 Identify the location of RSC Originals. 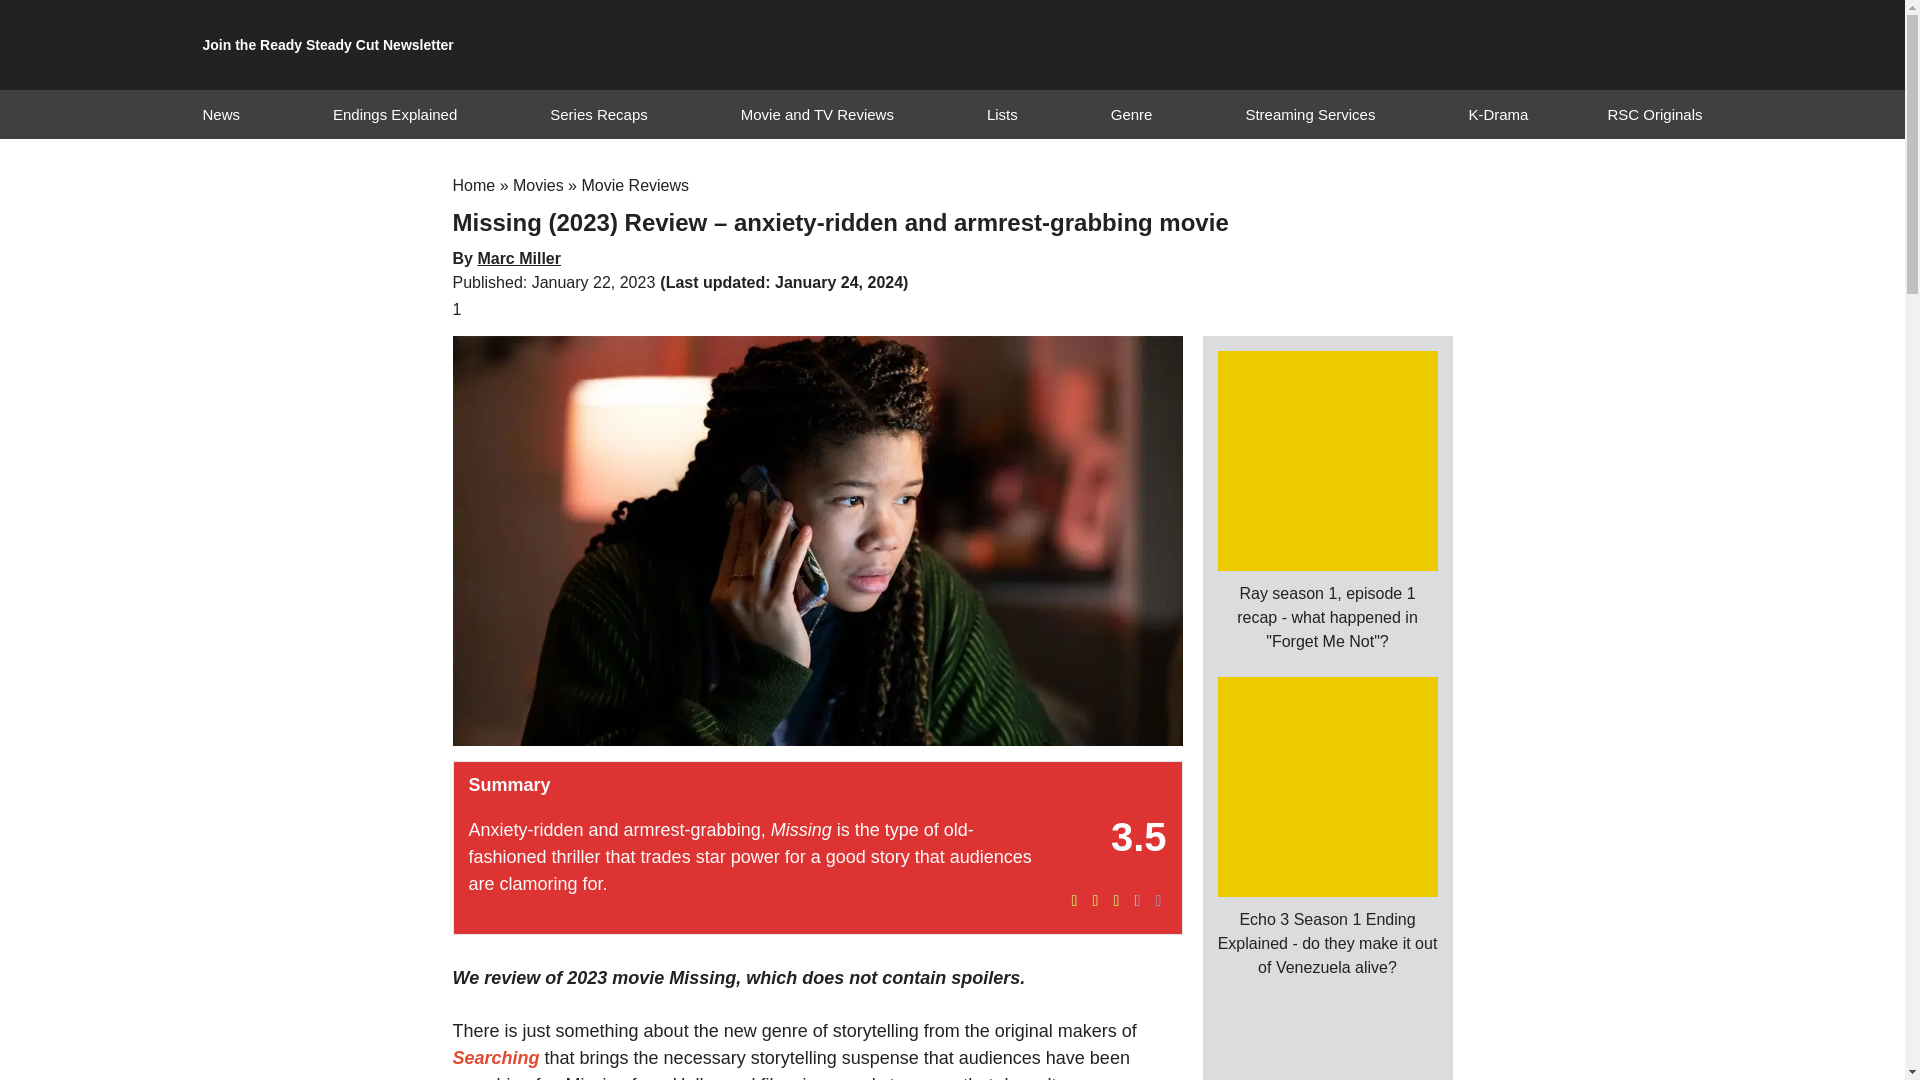
(1654, 114).